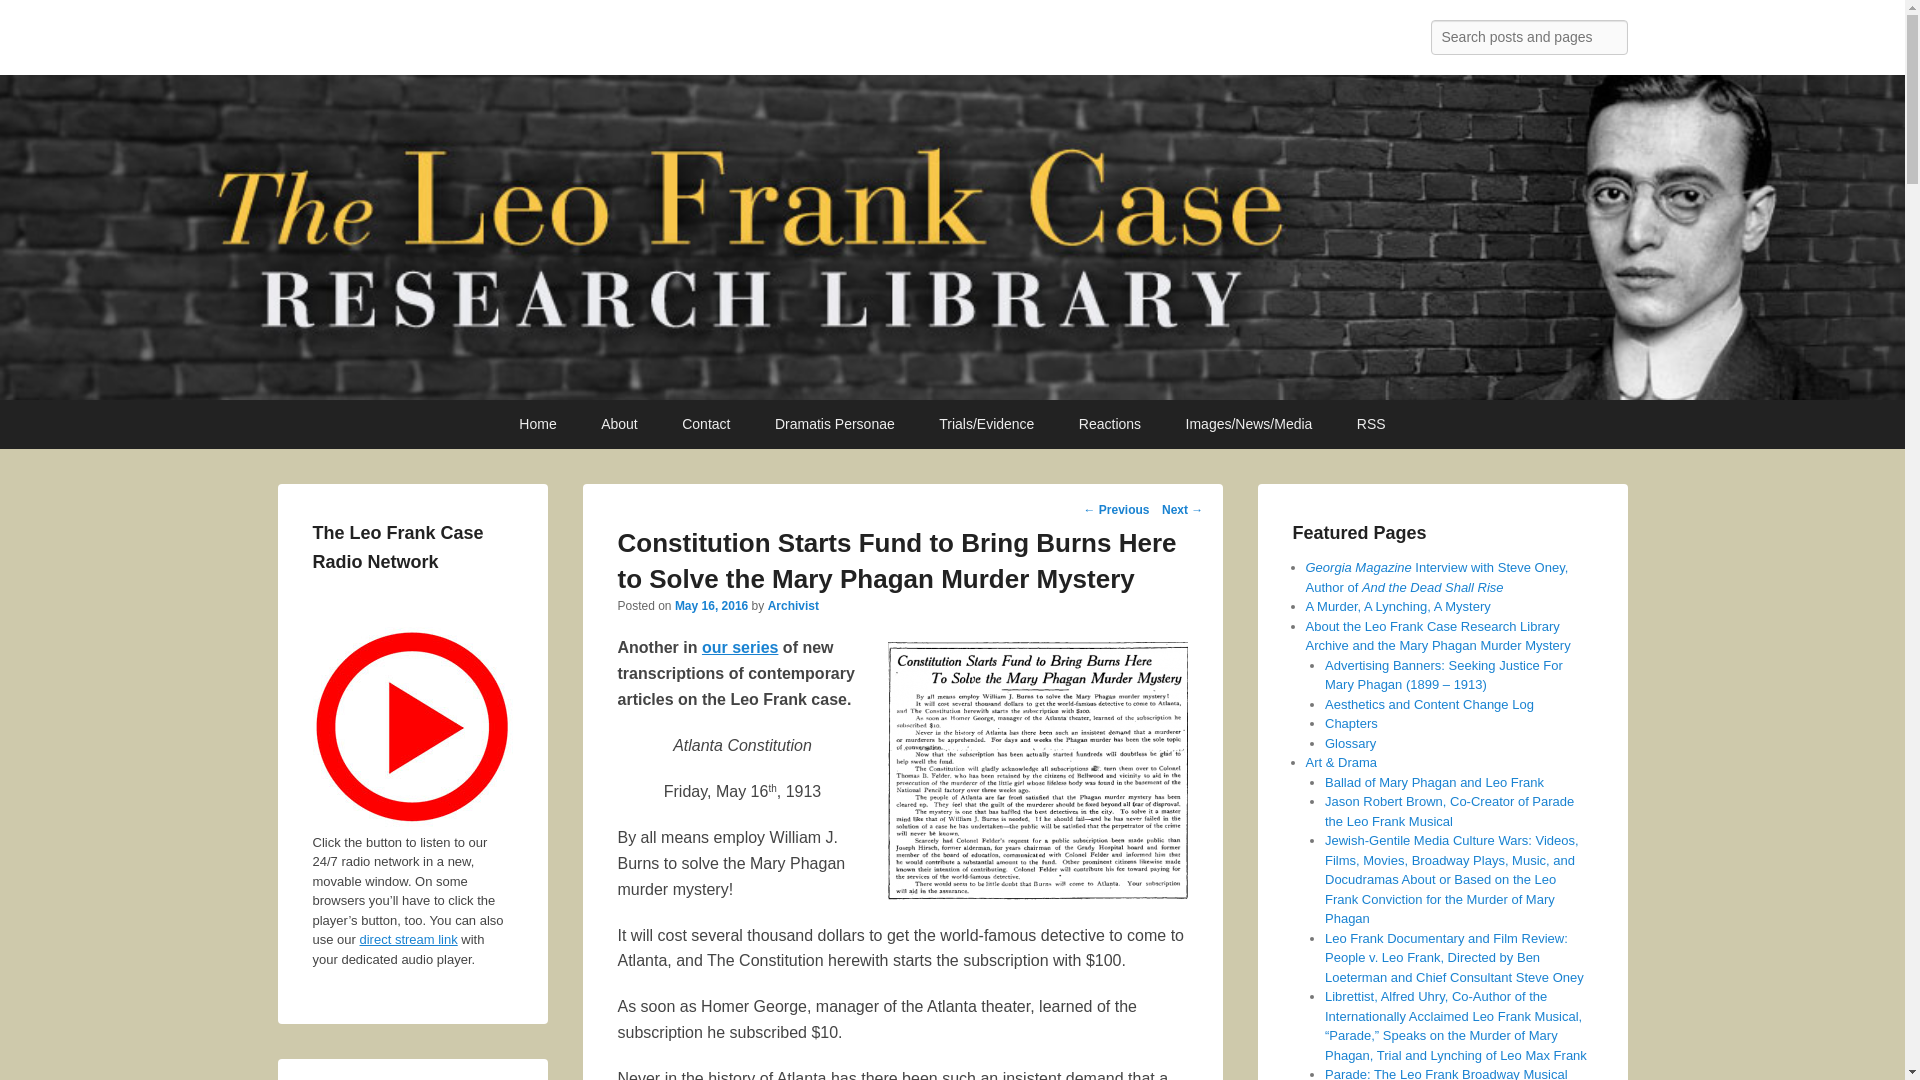 The height and width of the screenshot is (1080, 1920). What do you see at coordinates (706, 424) in the screenshot?
I see `Contact` at bounding box center [706, 424].